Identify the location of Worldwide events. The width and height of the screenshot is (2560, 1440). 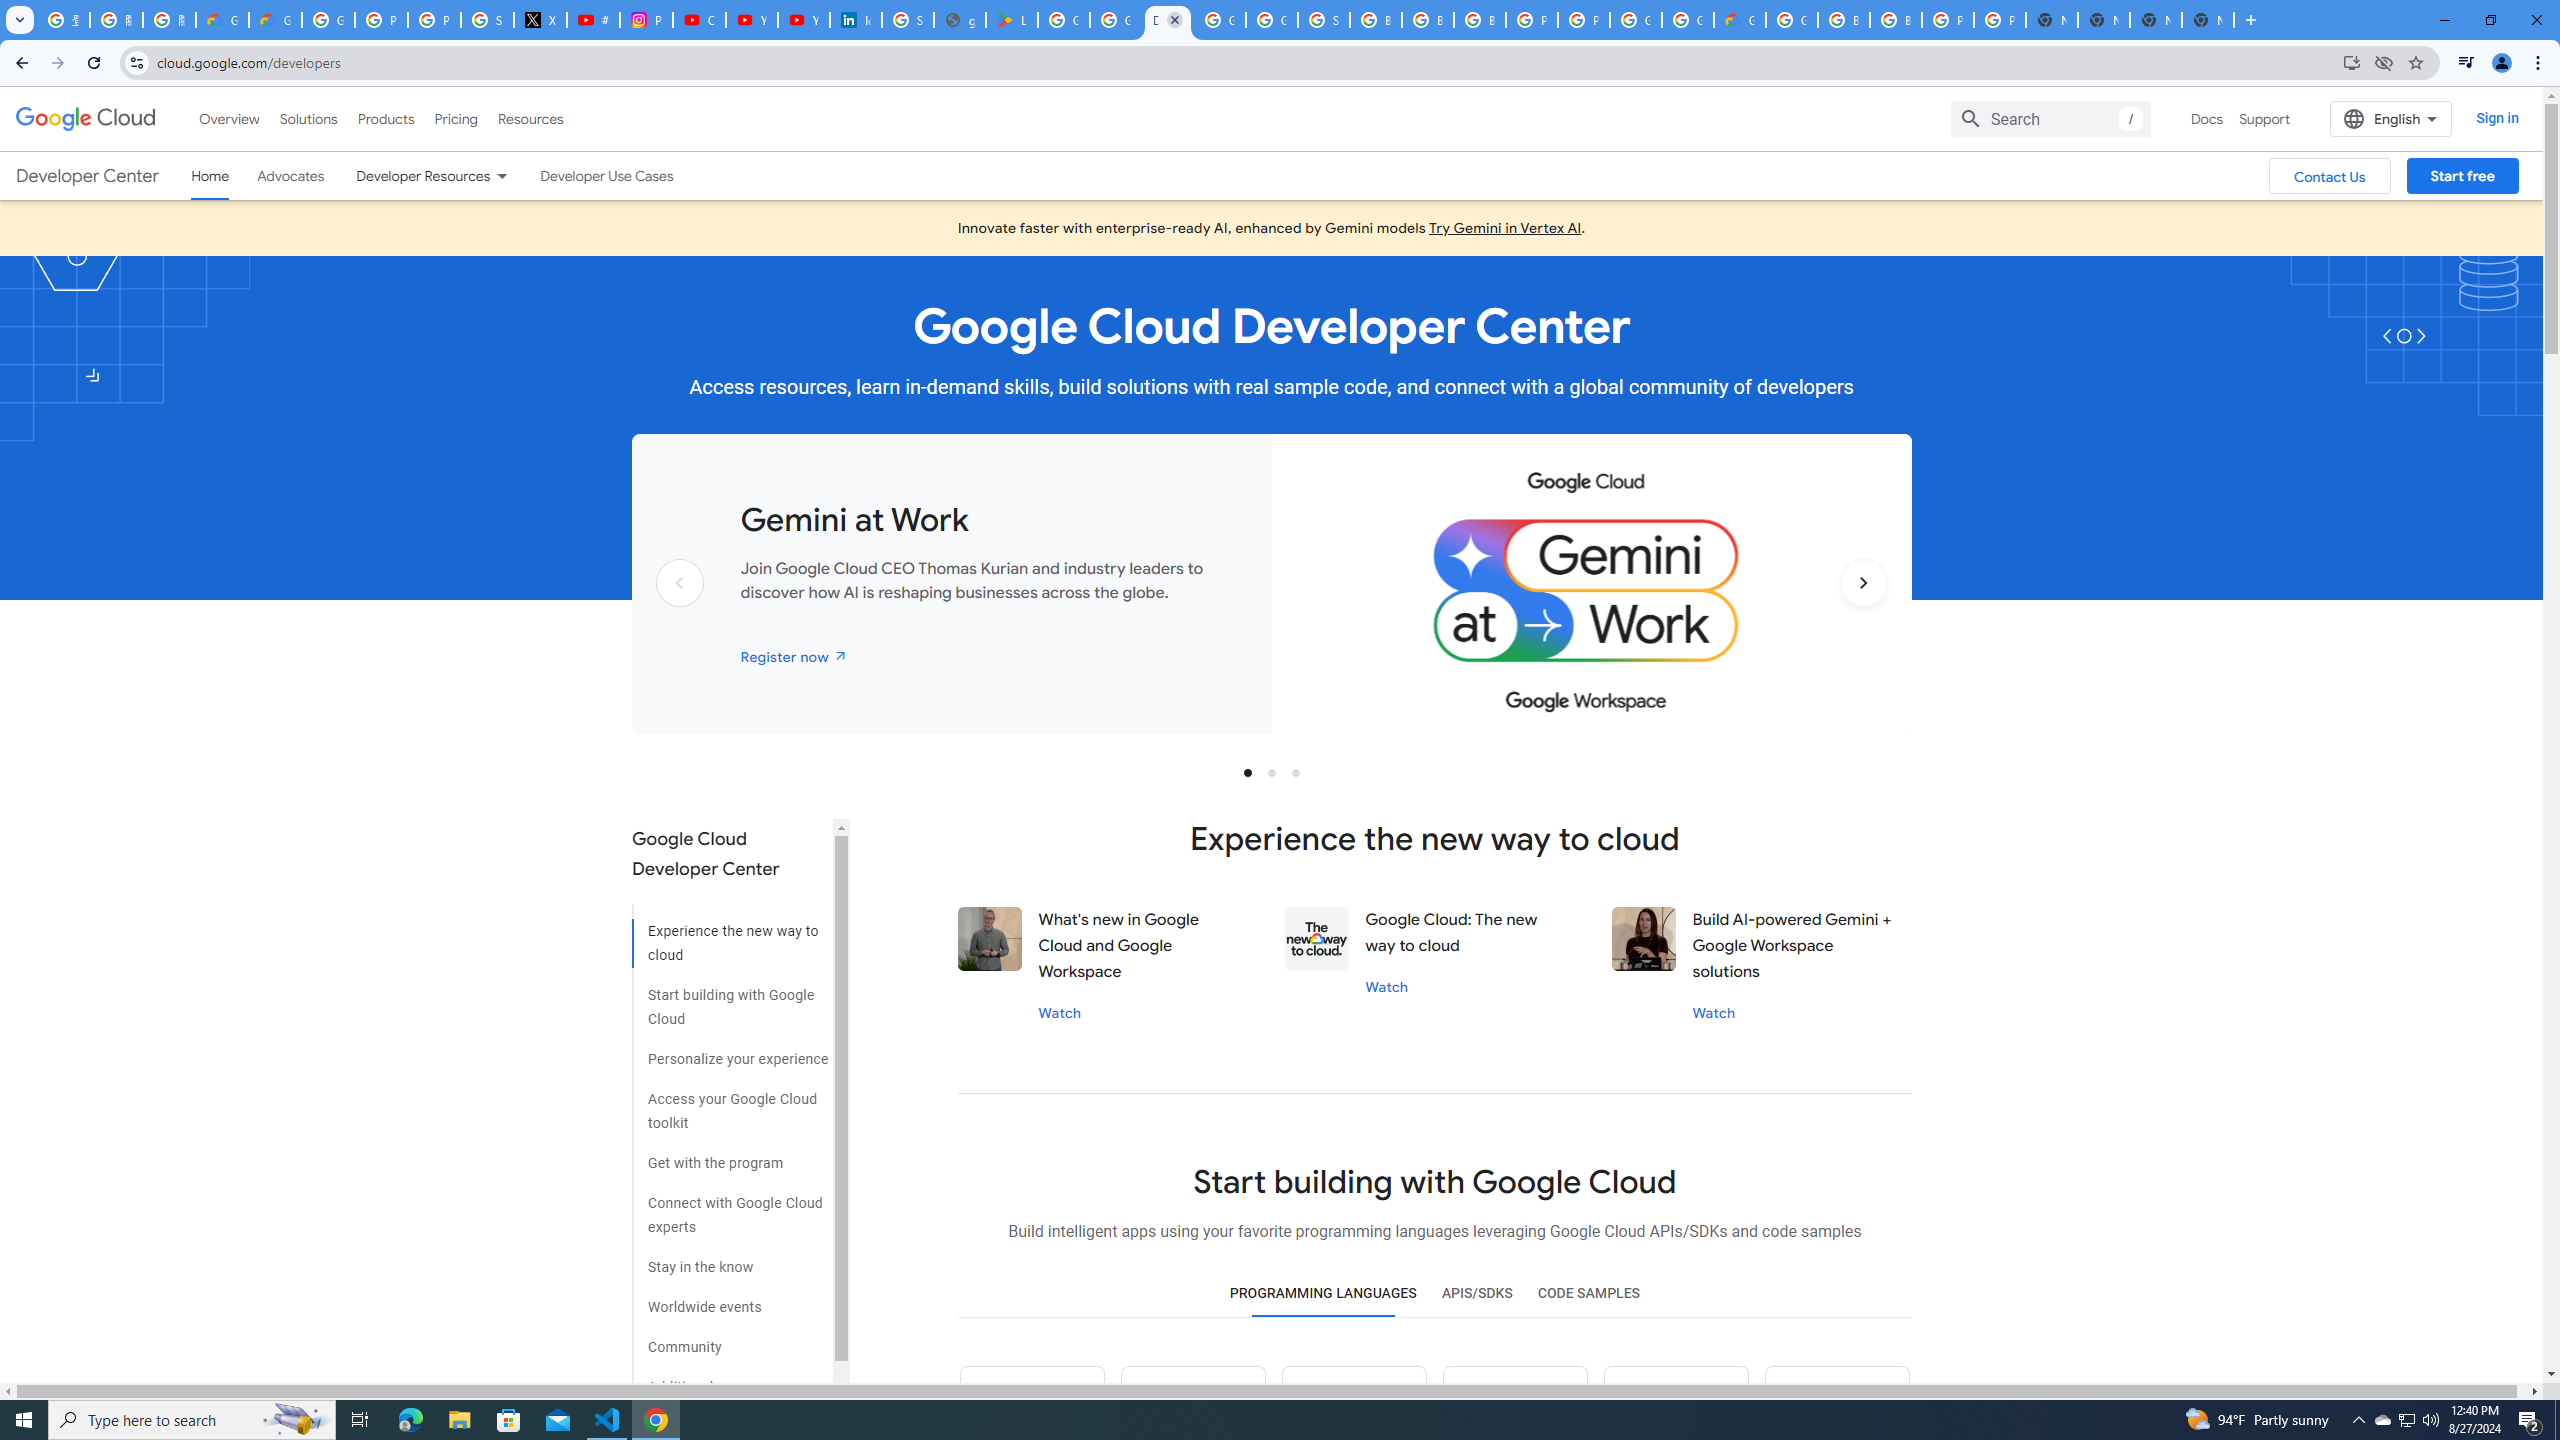
(730, 1300).